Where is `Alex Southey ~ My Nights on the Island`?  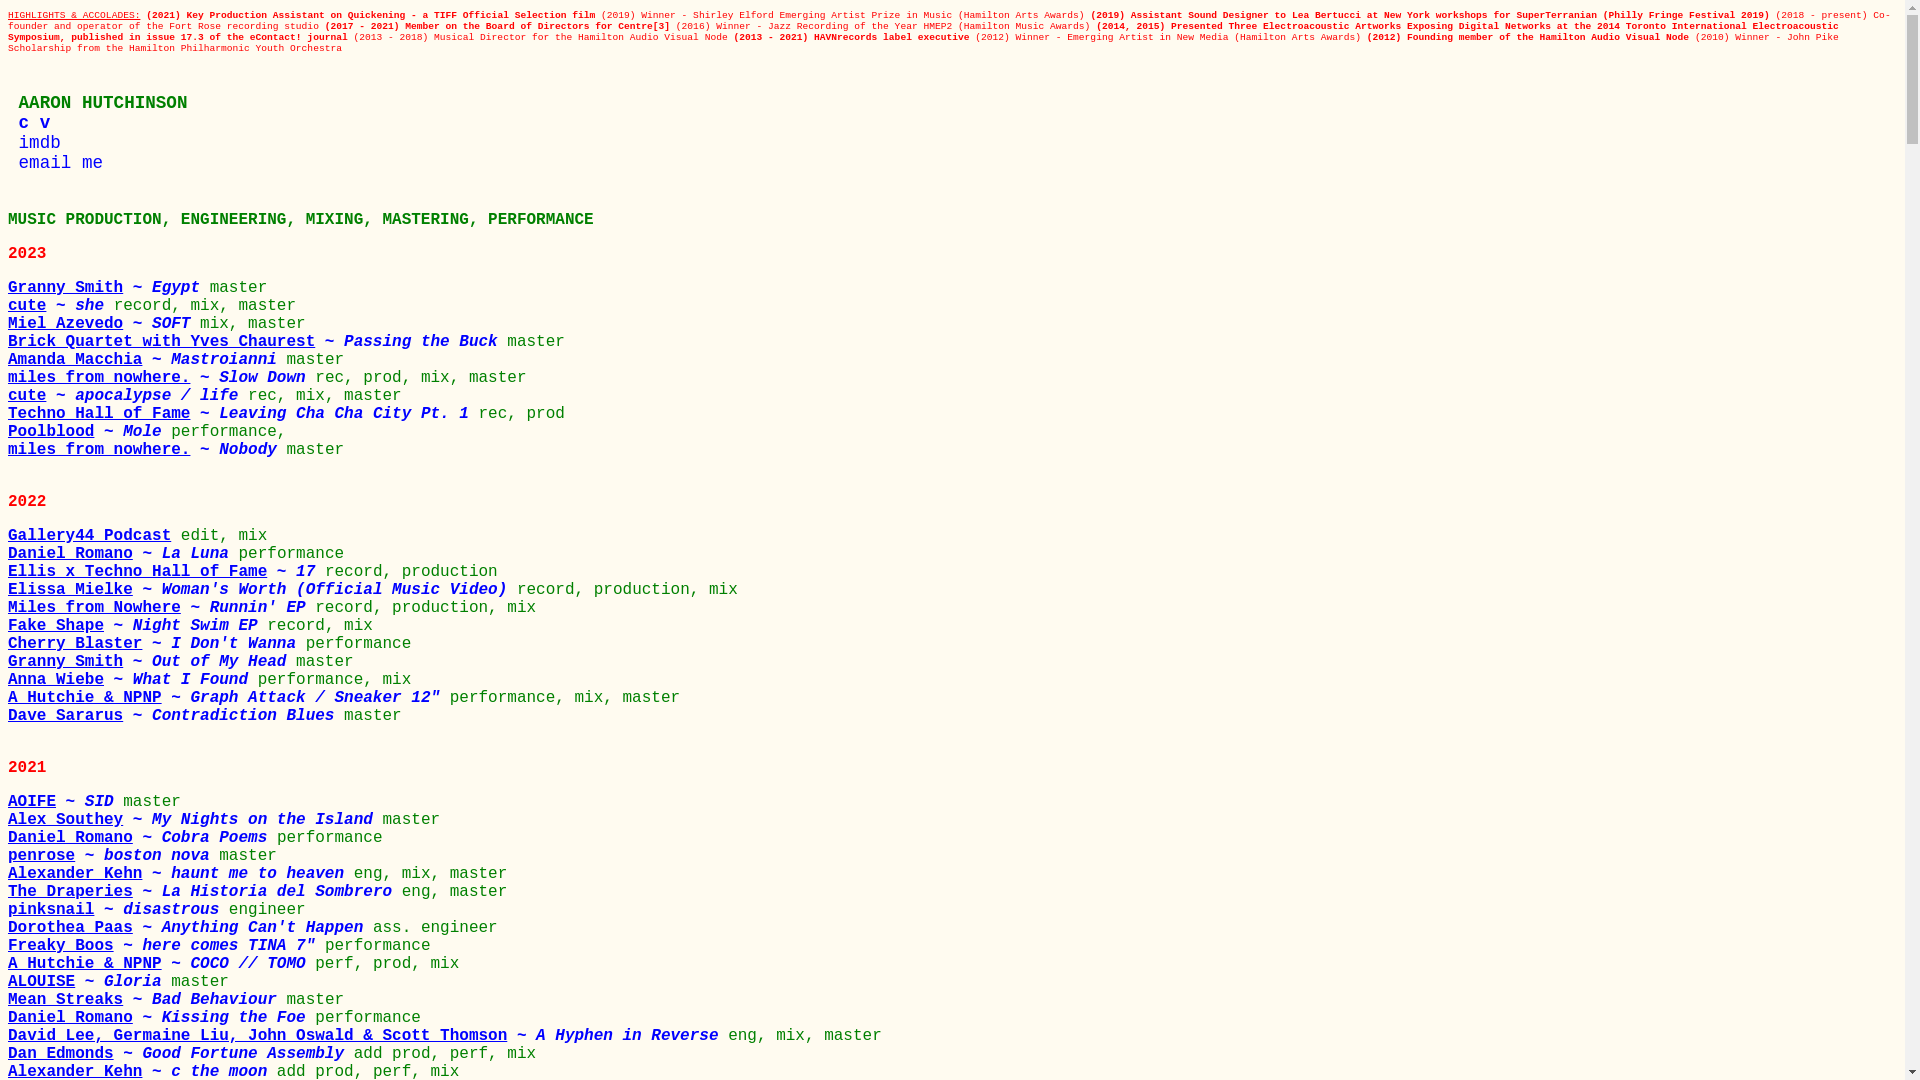
Alex Southey ~ My Nights on the Island is located at coordinates (195, 820).